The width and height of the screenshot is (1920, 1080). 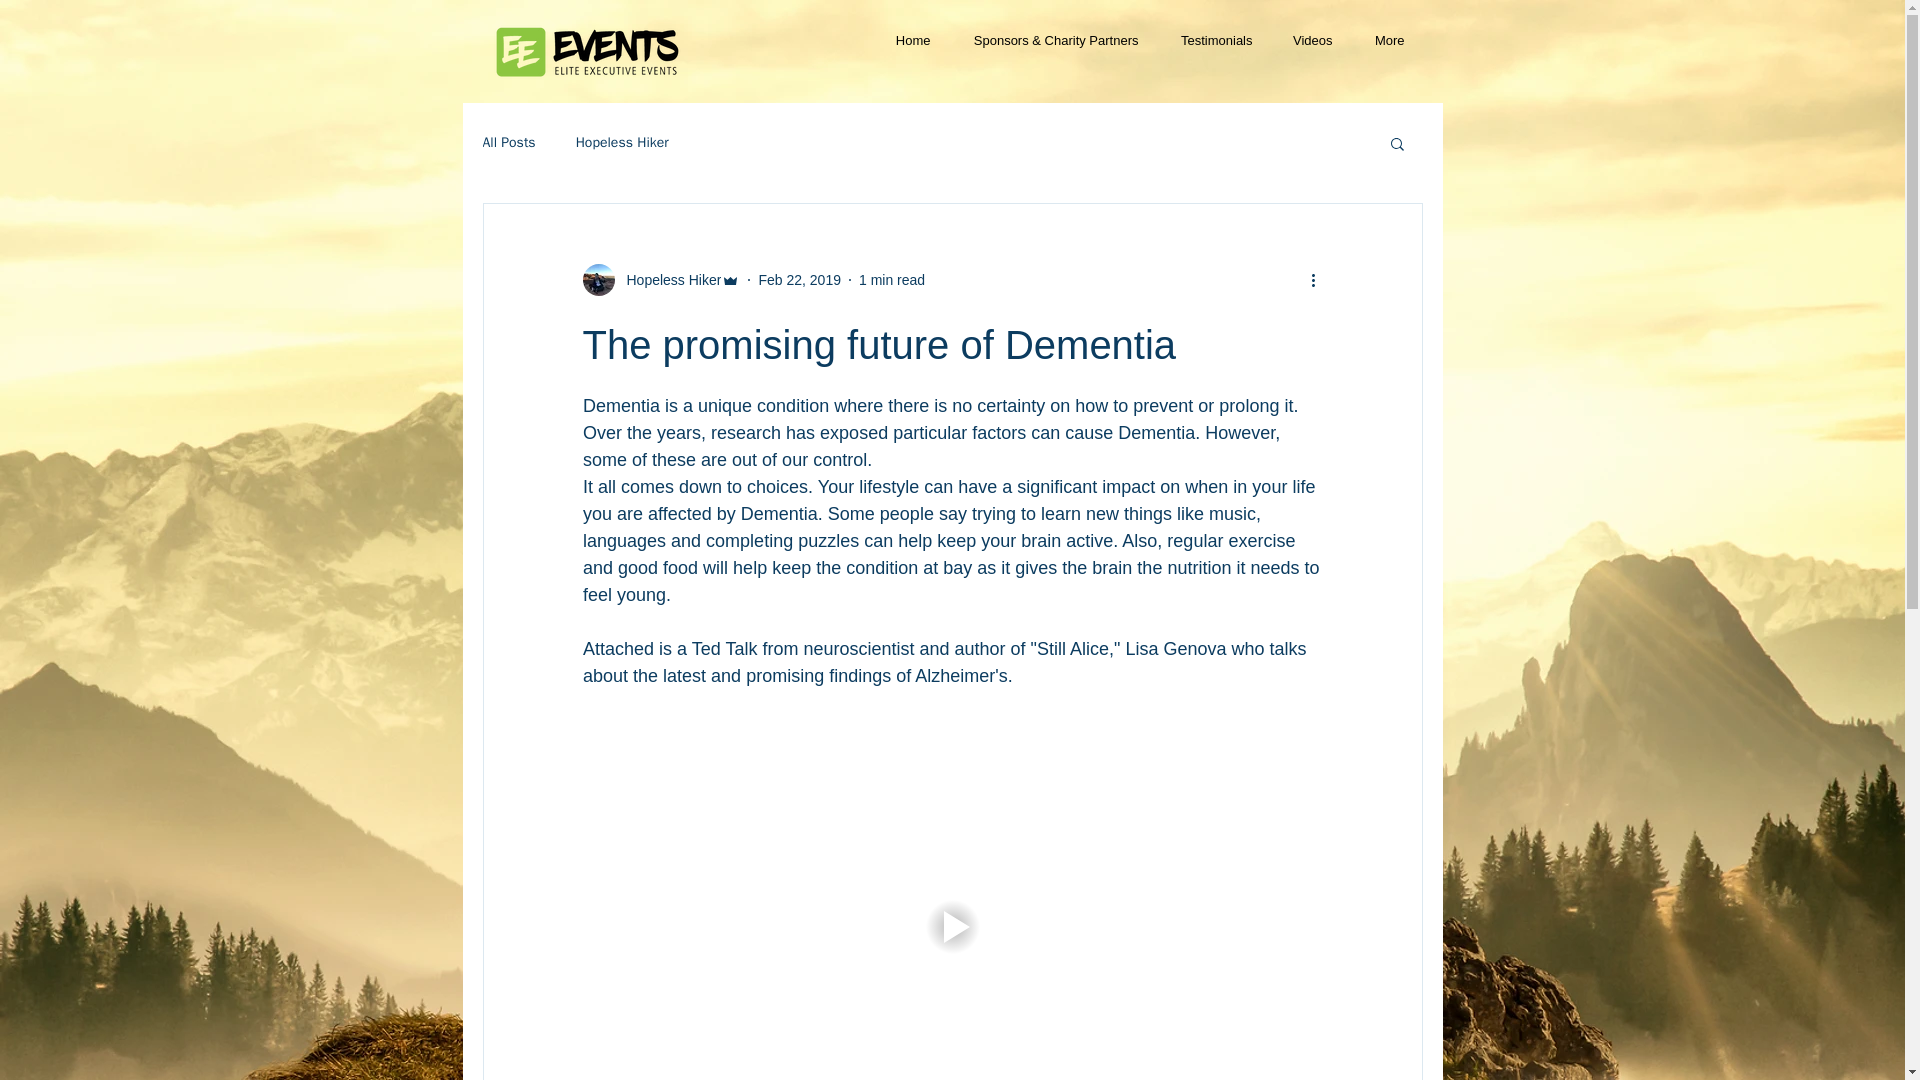 What do you see at coordinates (668, 280) in the screenshot?
I see `Hopeless Hiker` at bounding box center [668, 280].